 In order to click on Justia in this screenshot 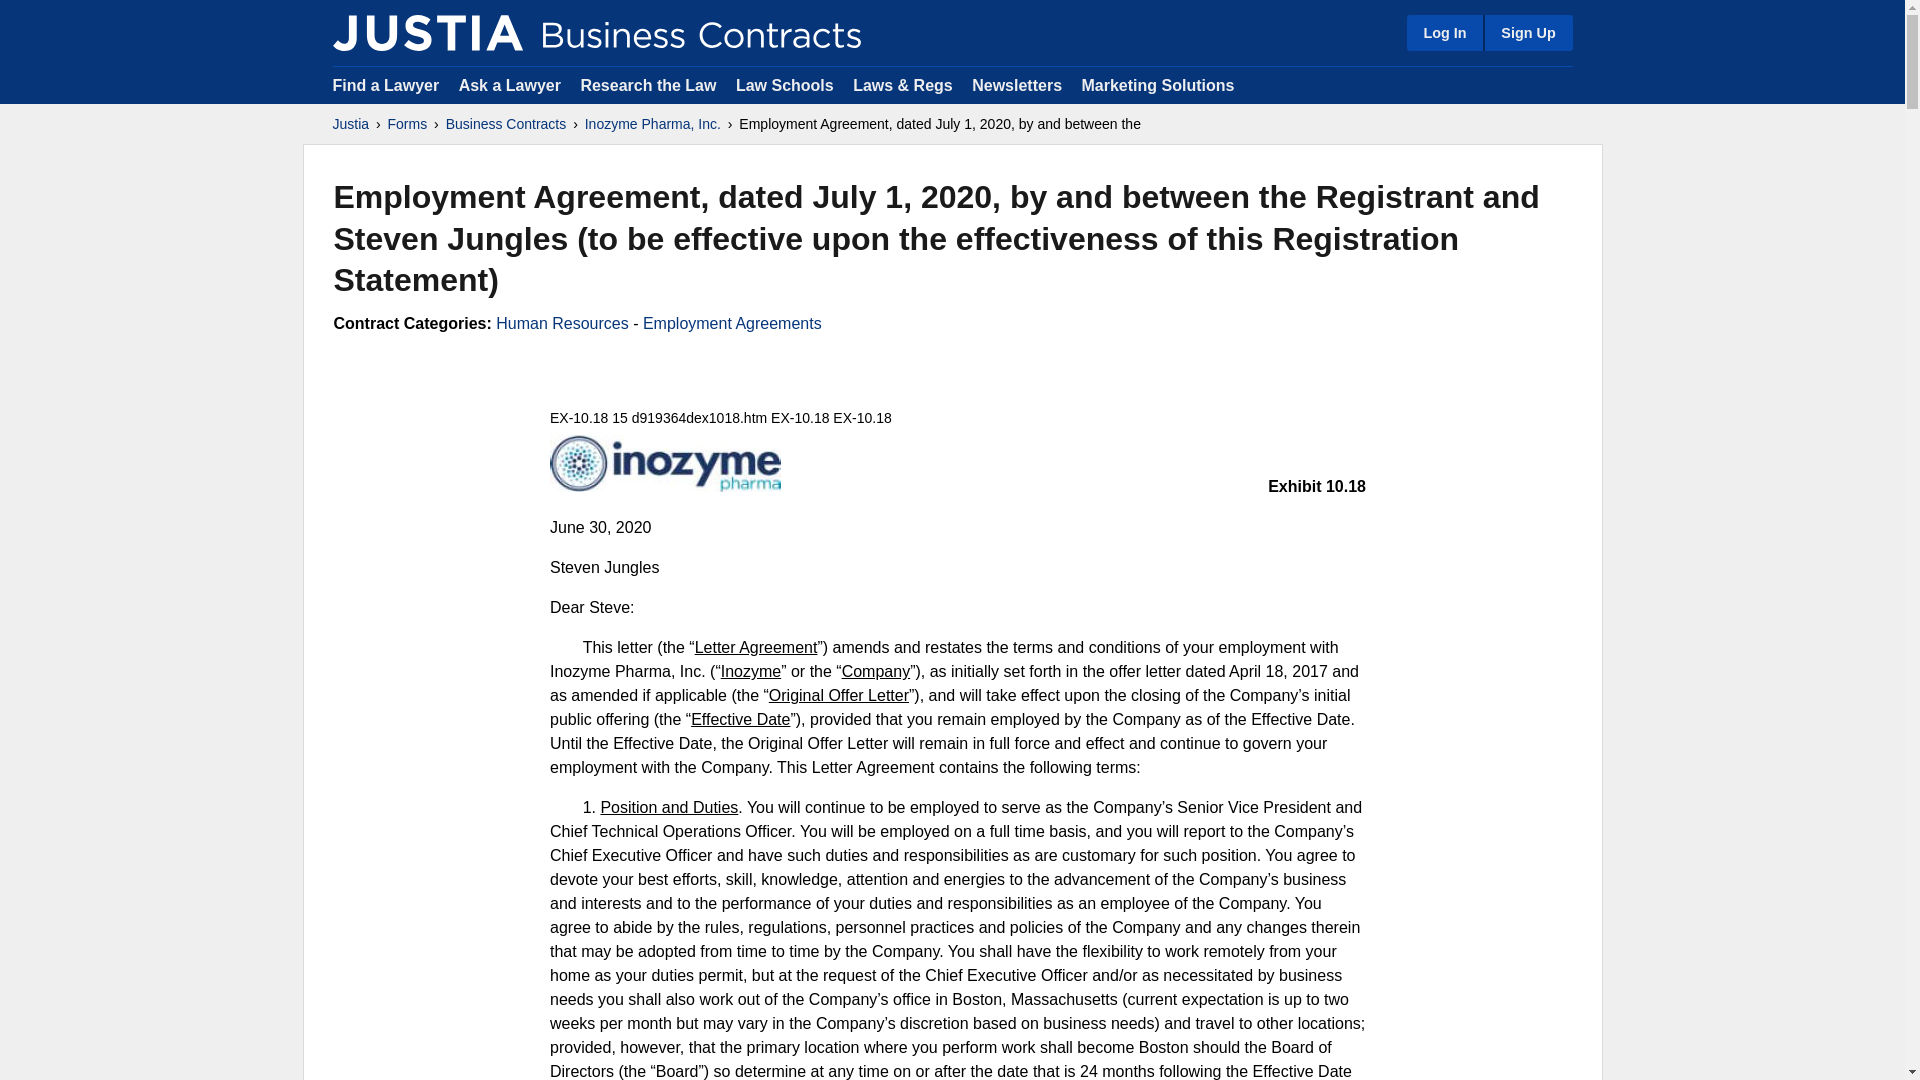, I will do `click(350, 124)`.